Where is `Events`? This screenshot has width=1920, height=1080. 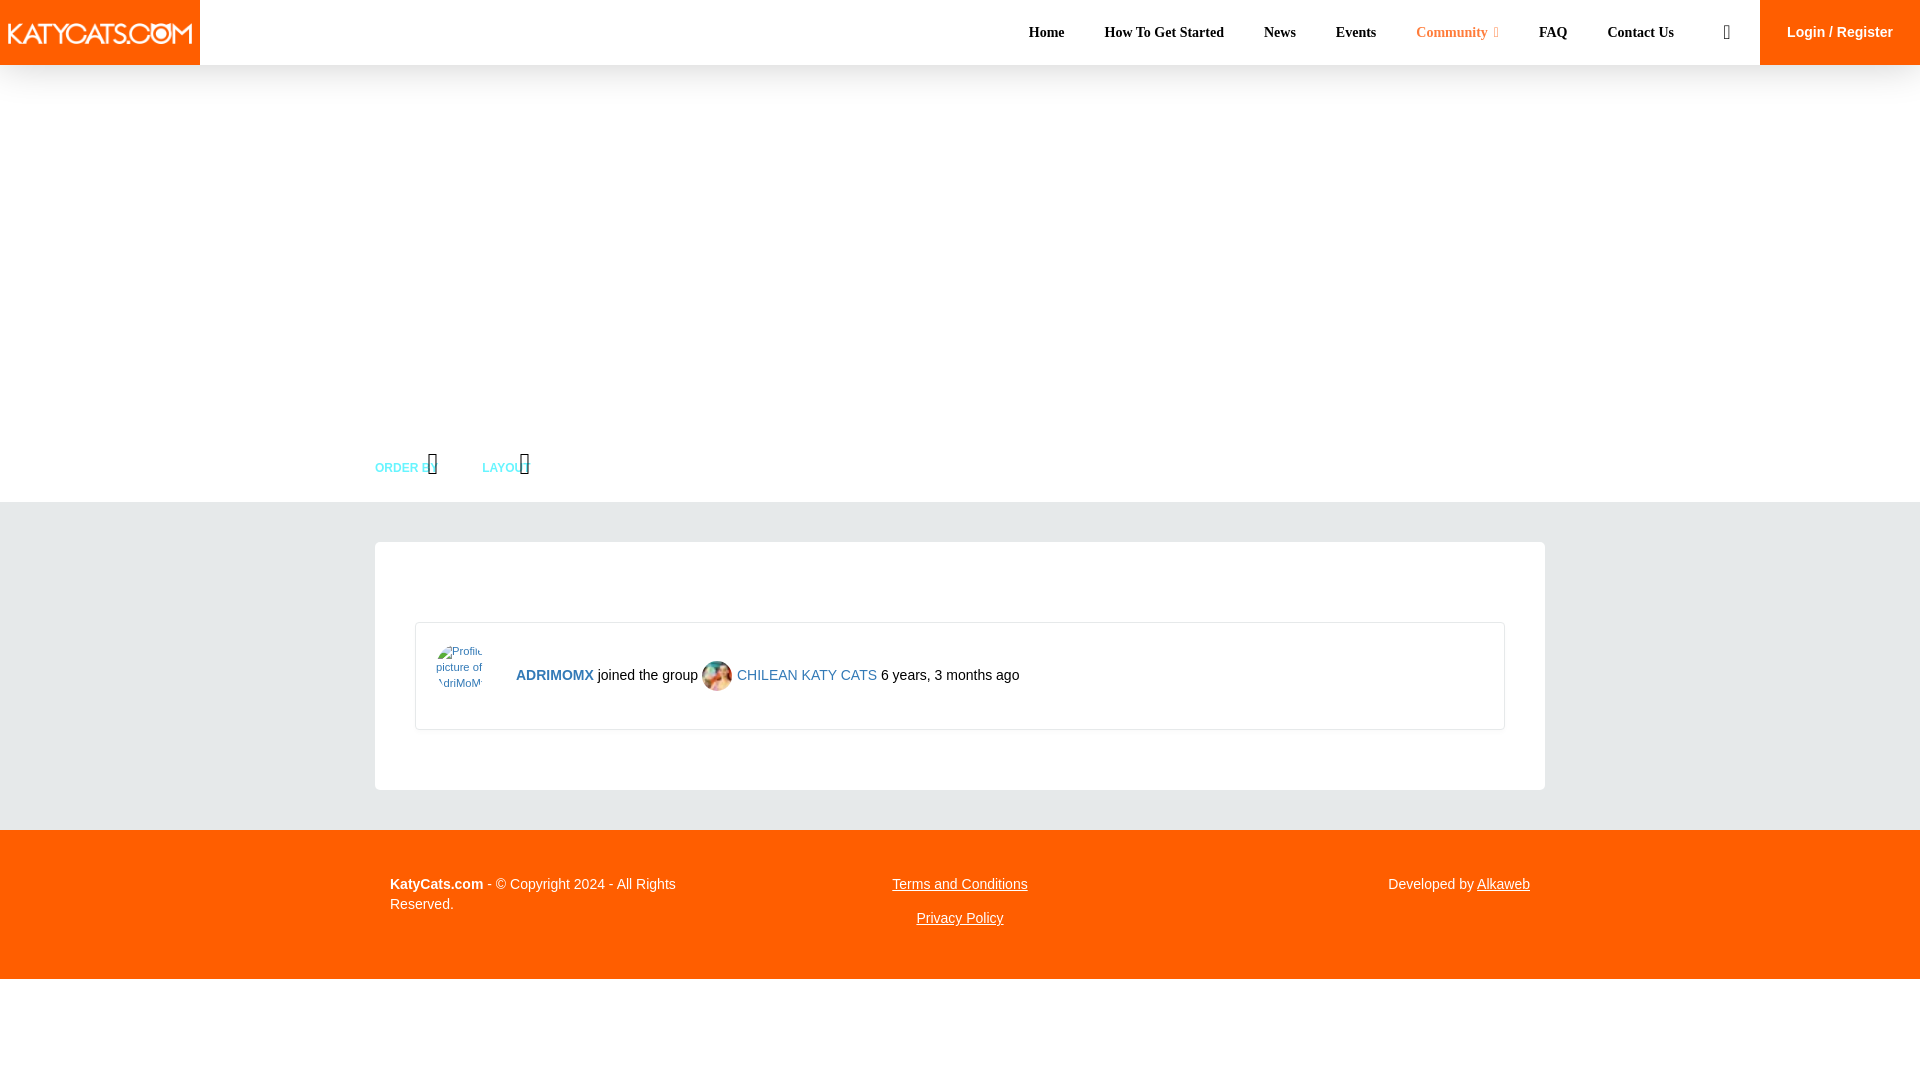
Events is located at coordinates (1355, 32).